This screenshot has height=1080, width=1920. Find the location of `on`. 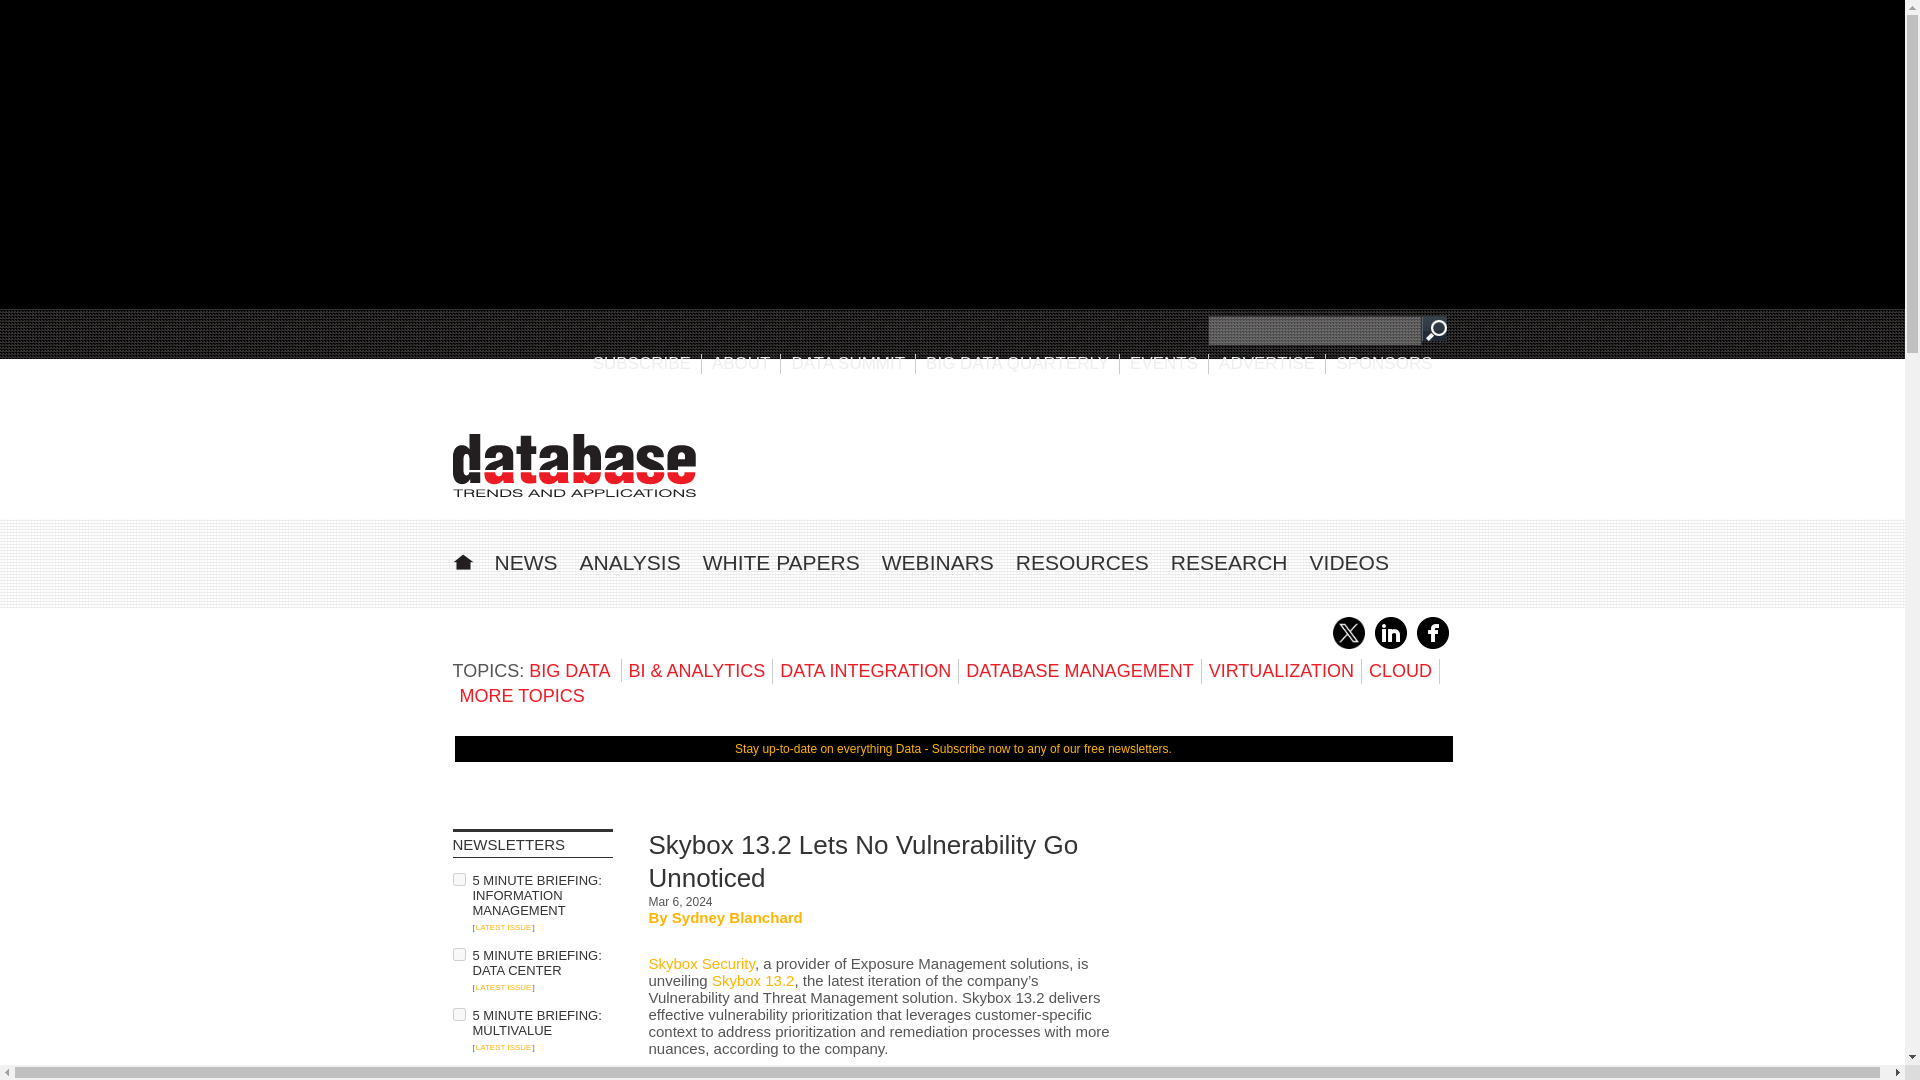

on is located at coordinates (458, 1074).